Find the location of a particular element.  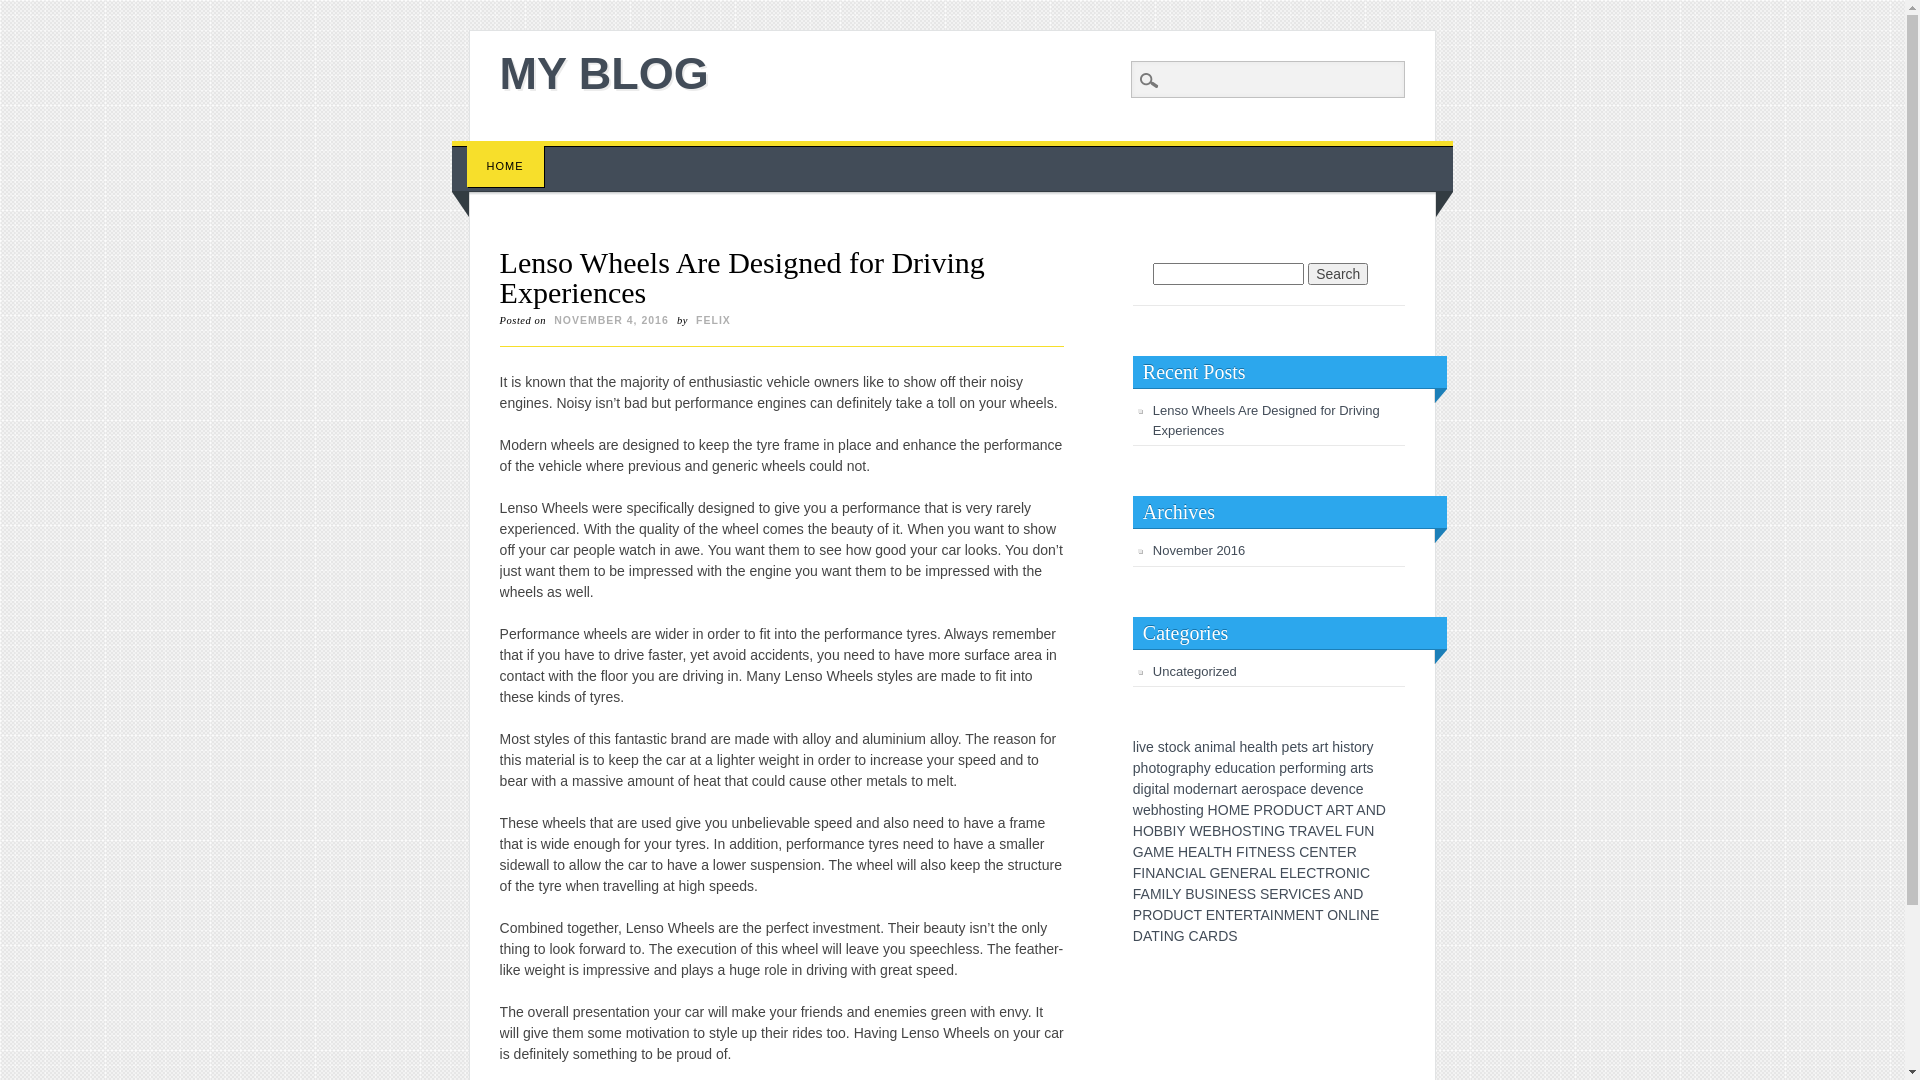

e is located at coordinates (1360, 789).